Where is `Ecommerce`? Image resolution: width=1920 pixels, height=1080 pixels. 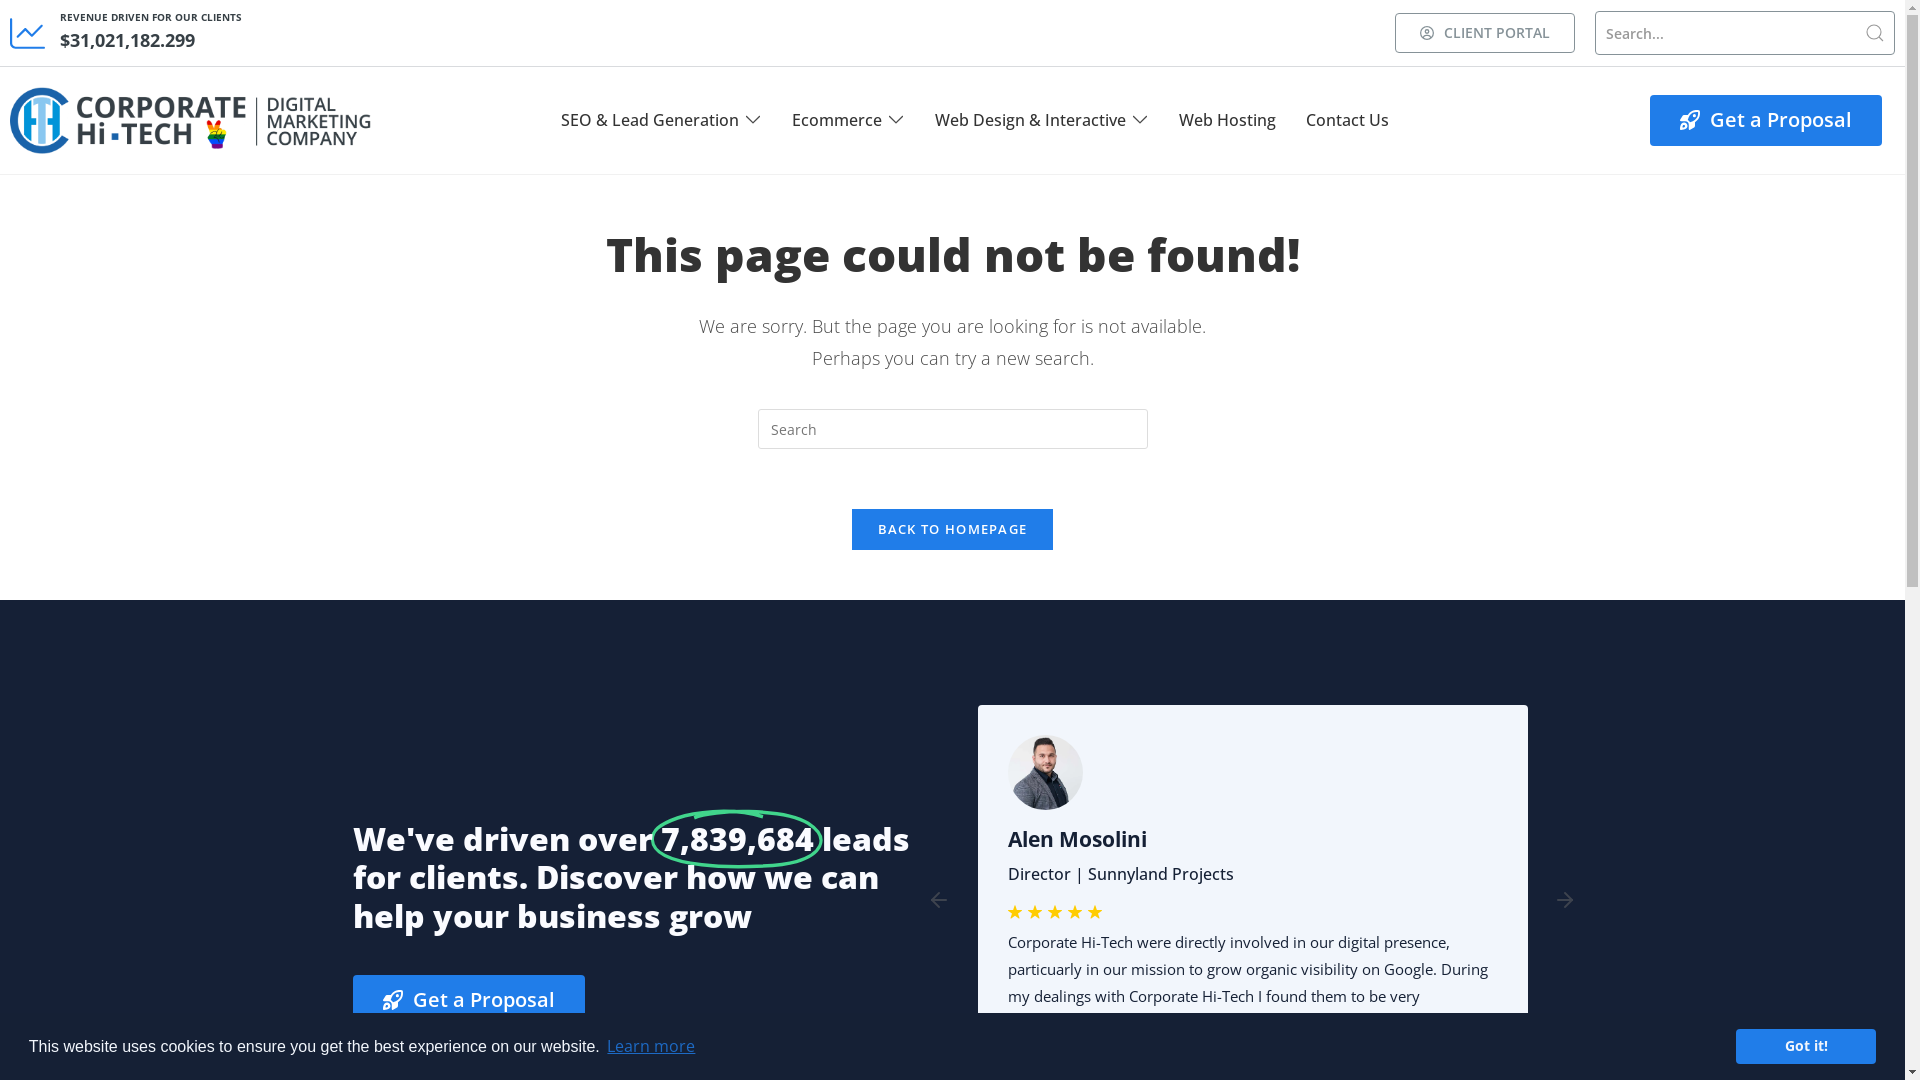
Ecommerce is located at coordinates (837, 120).